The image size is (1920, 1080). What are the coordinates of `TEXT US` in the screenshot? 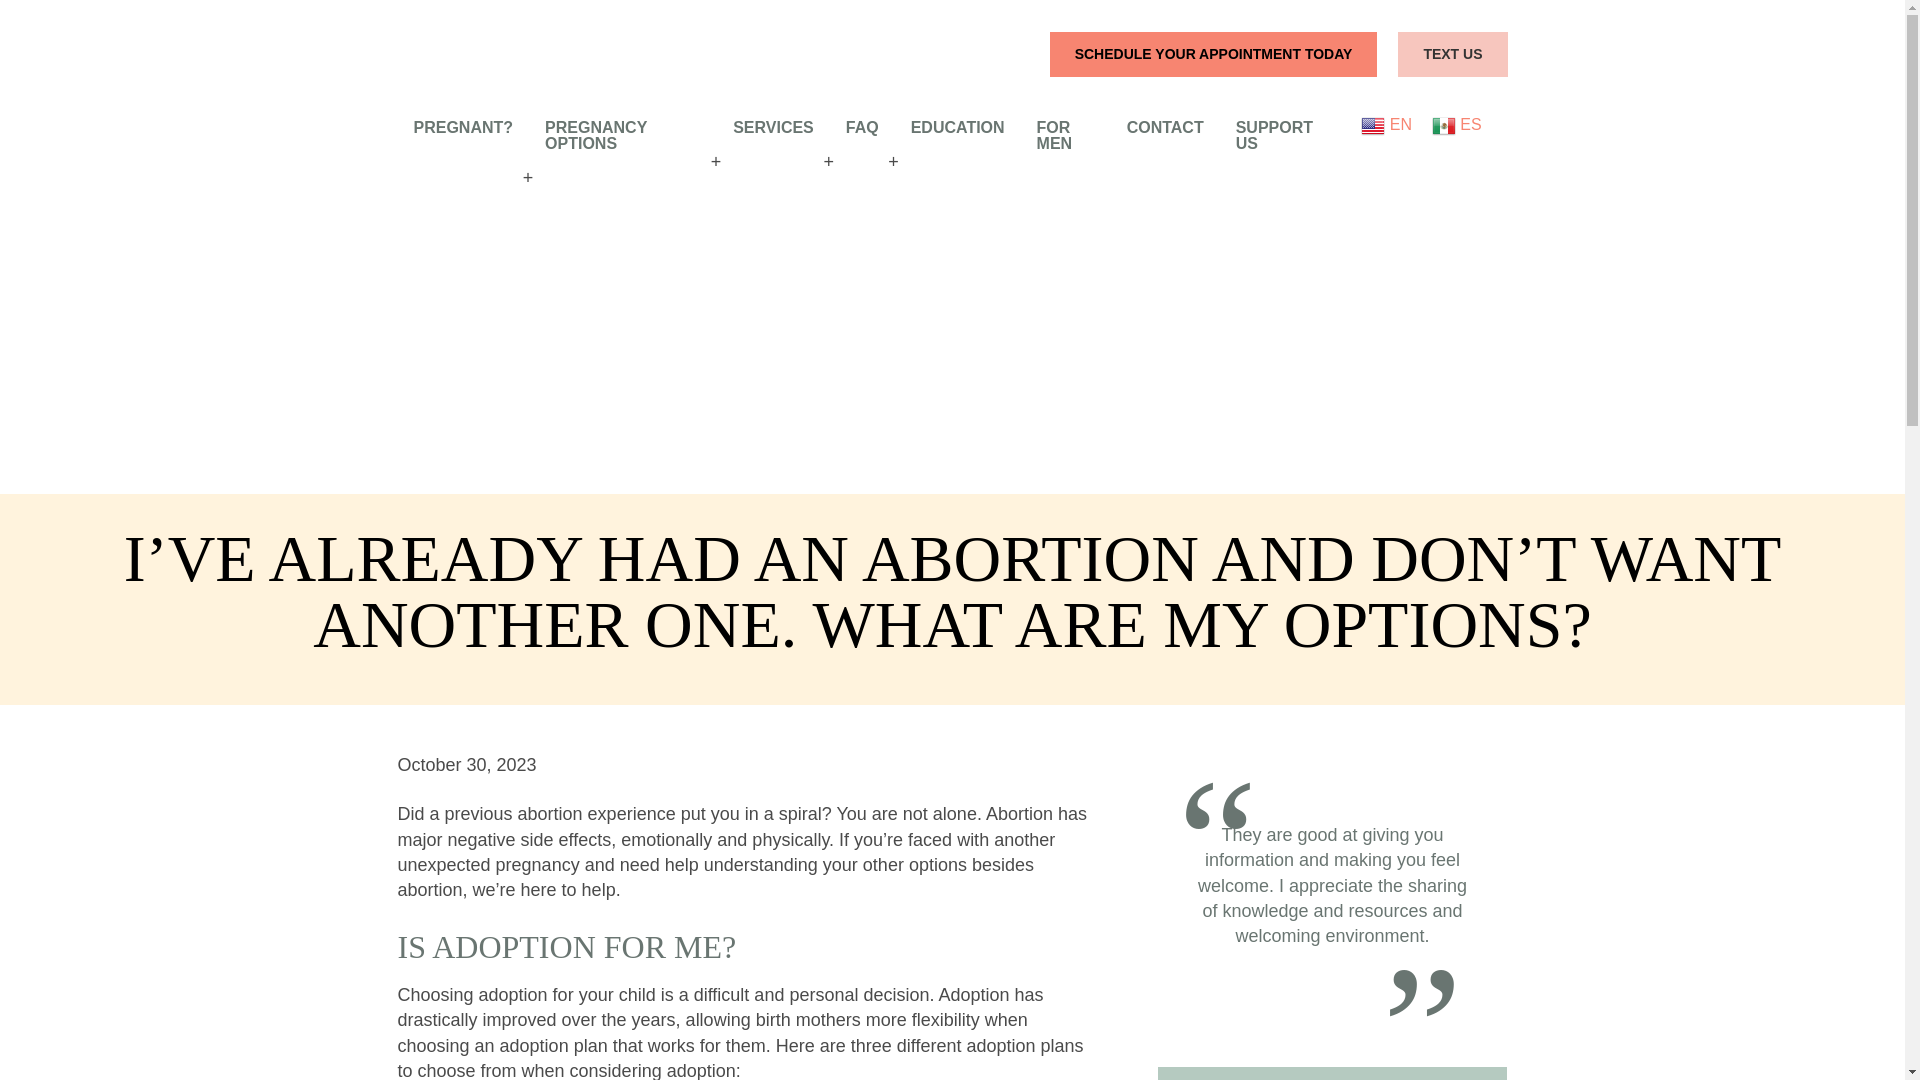 It's located at (1452, 54).